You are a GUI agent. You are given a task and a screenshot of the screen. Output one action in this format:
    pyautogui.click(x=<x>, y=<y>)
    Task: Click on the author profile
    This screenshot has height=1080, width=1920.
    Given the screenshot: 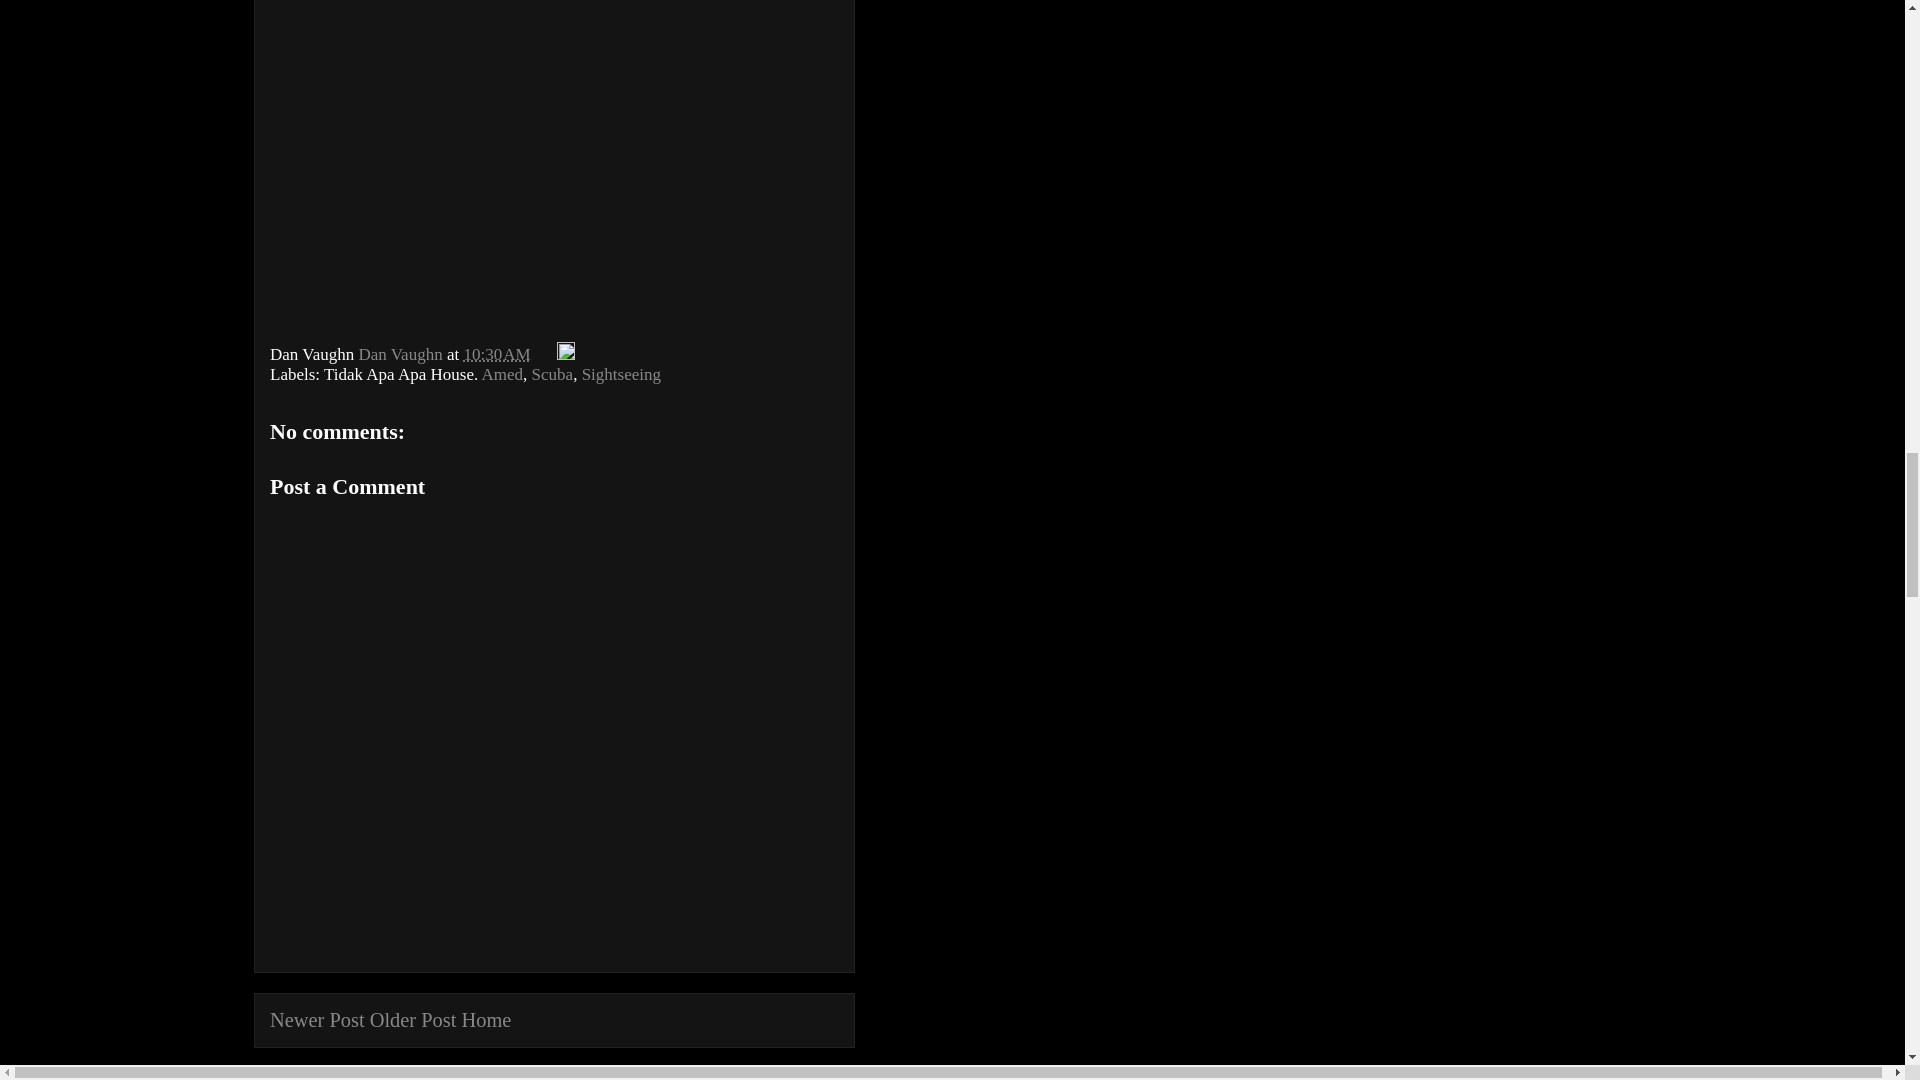 What is the action you would take?
    pyautogui.click(x=401, y=354)
    